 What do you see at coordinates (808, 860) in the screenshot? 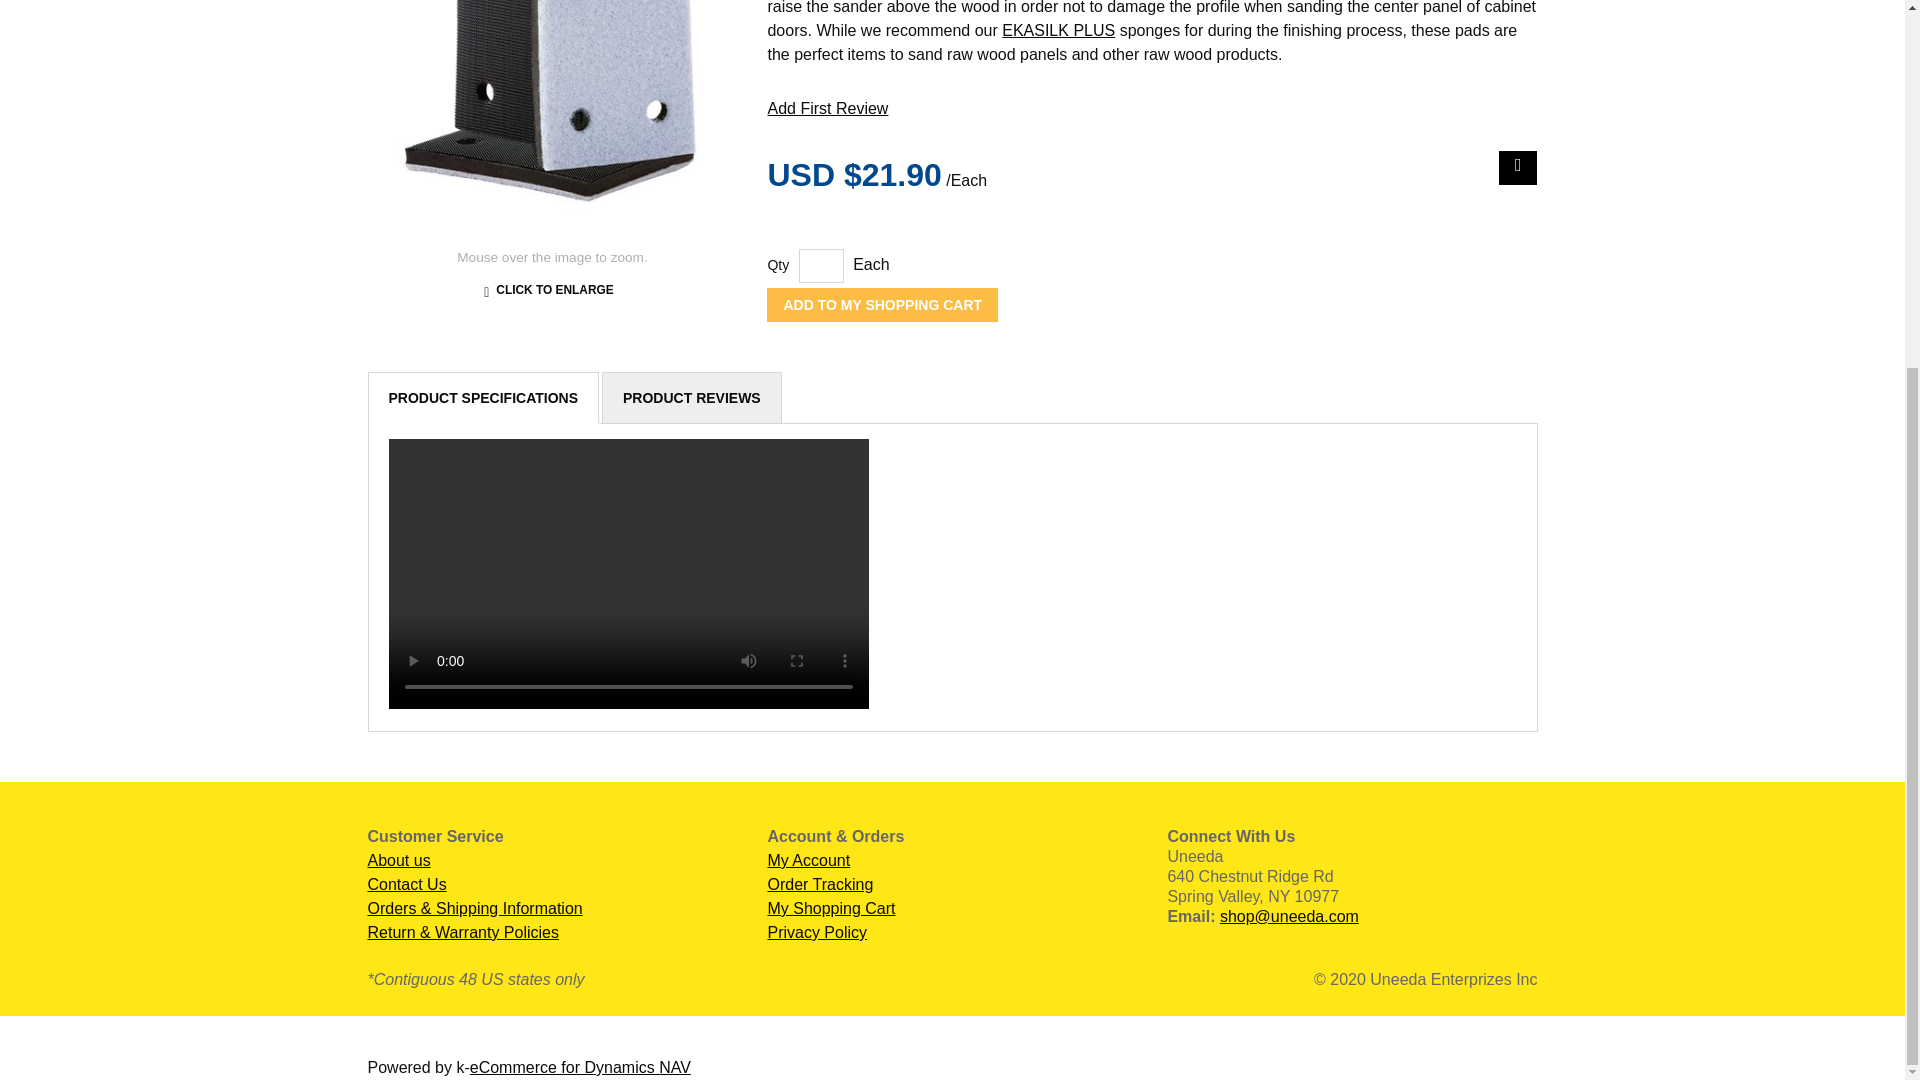
I see `My Account` at bounding box center [808, 860].